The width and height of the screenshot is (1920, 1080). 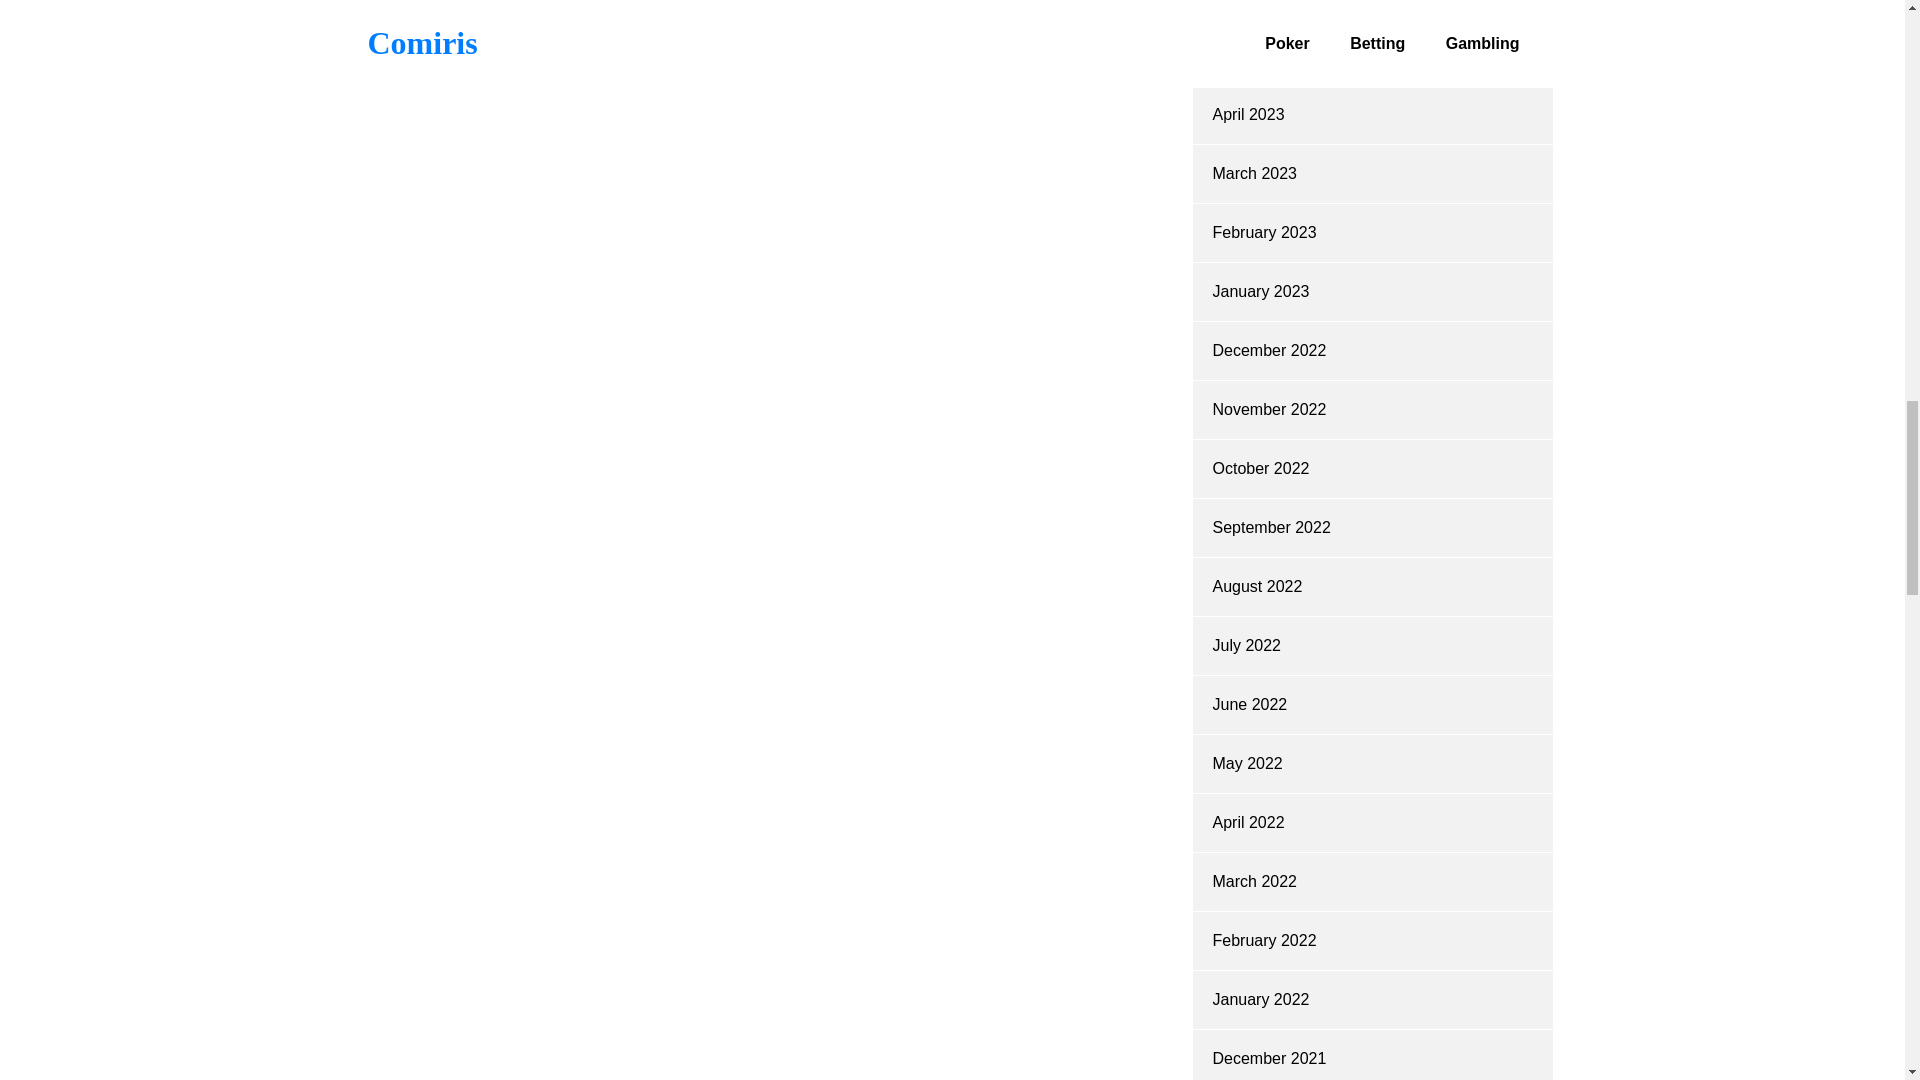 What do you see at coordinates (1246, 55) in the screenshot?
I see `May 2023` at bounding box center [1246, 55].